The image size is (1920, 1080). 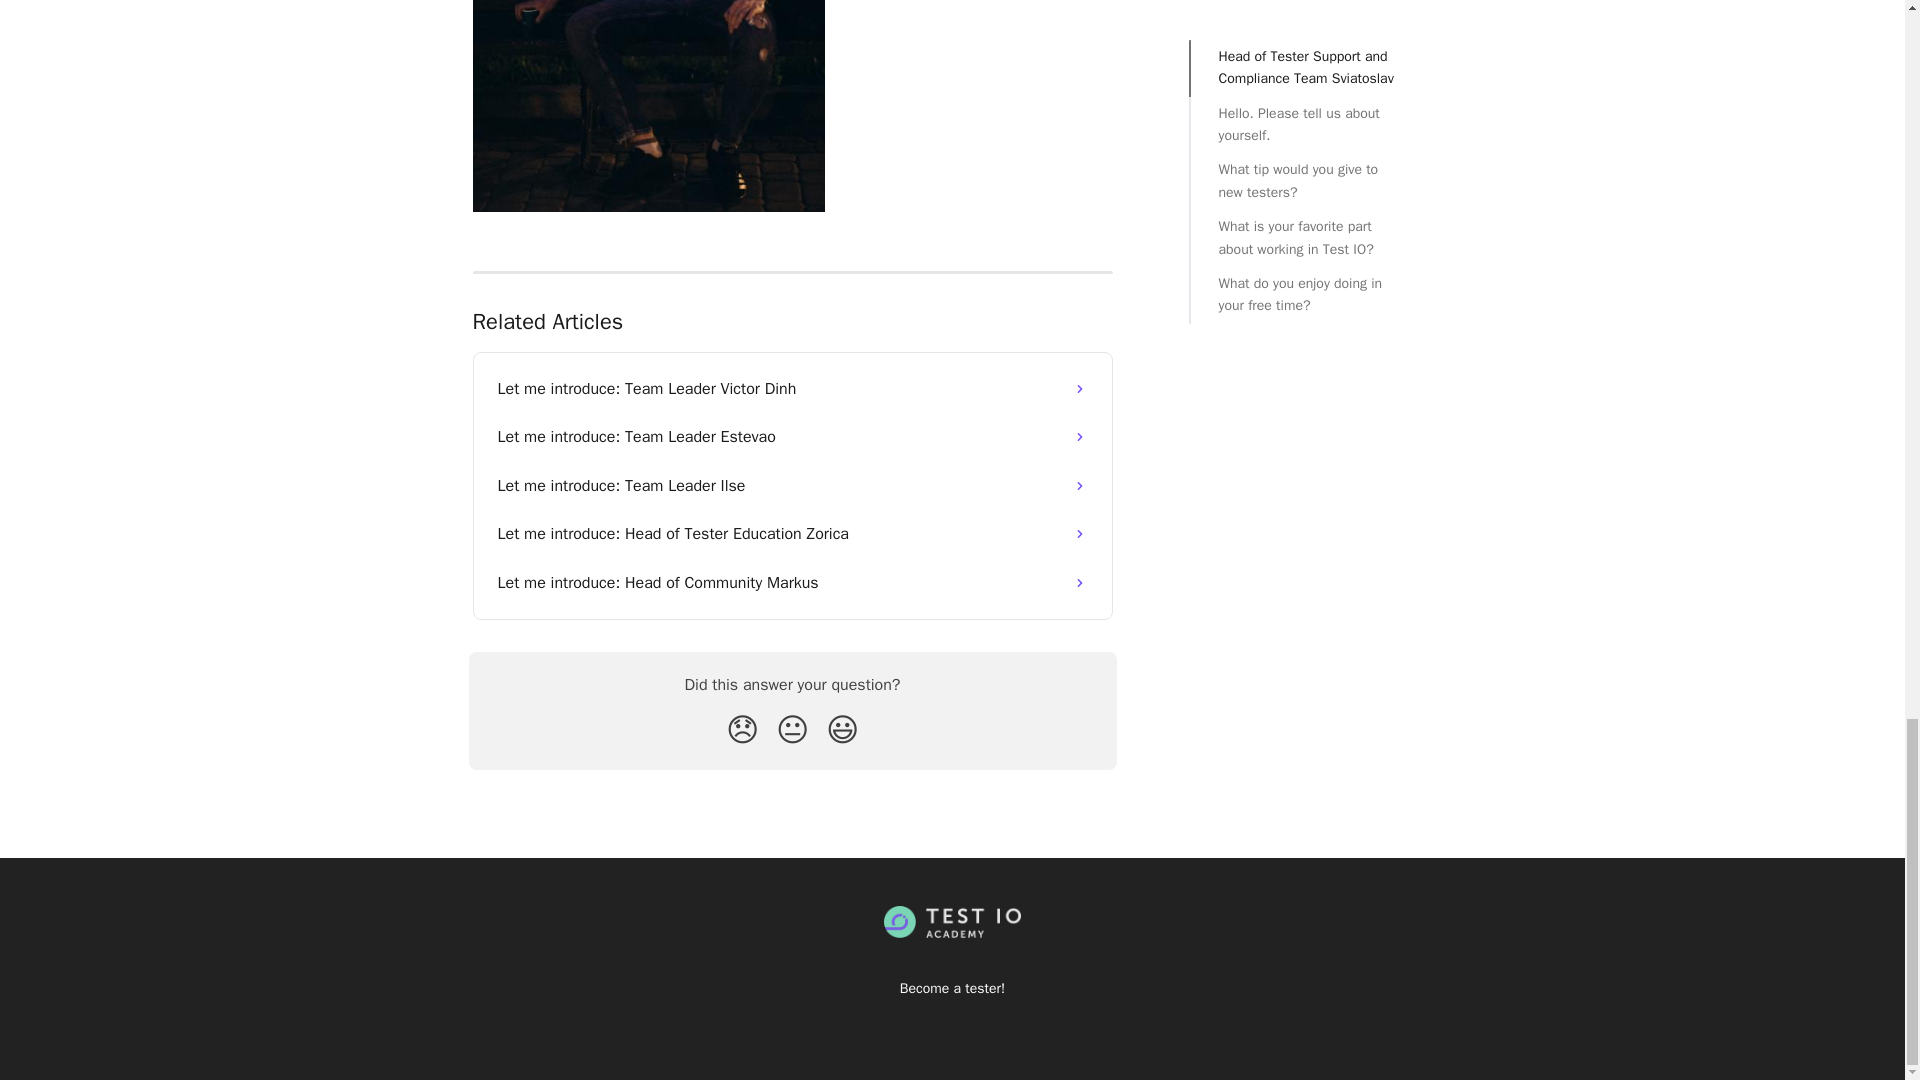 I want to click on Let me introduce: Team Leader Estevao, so click(x=792, y=436).